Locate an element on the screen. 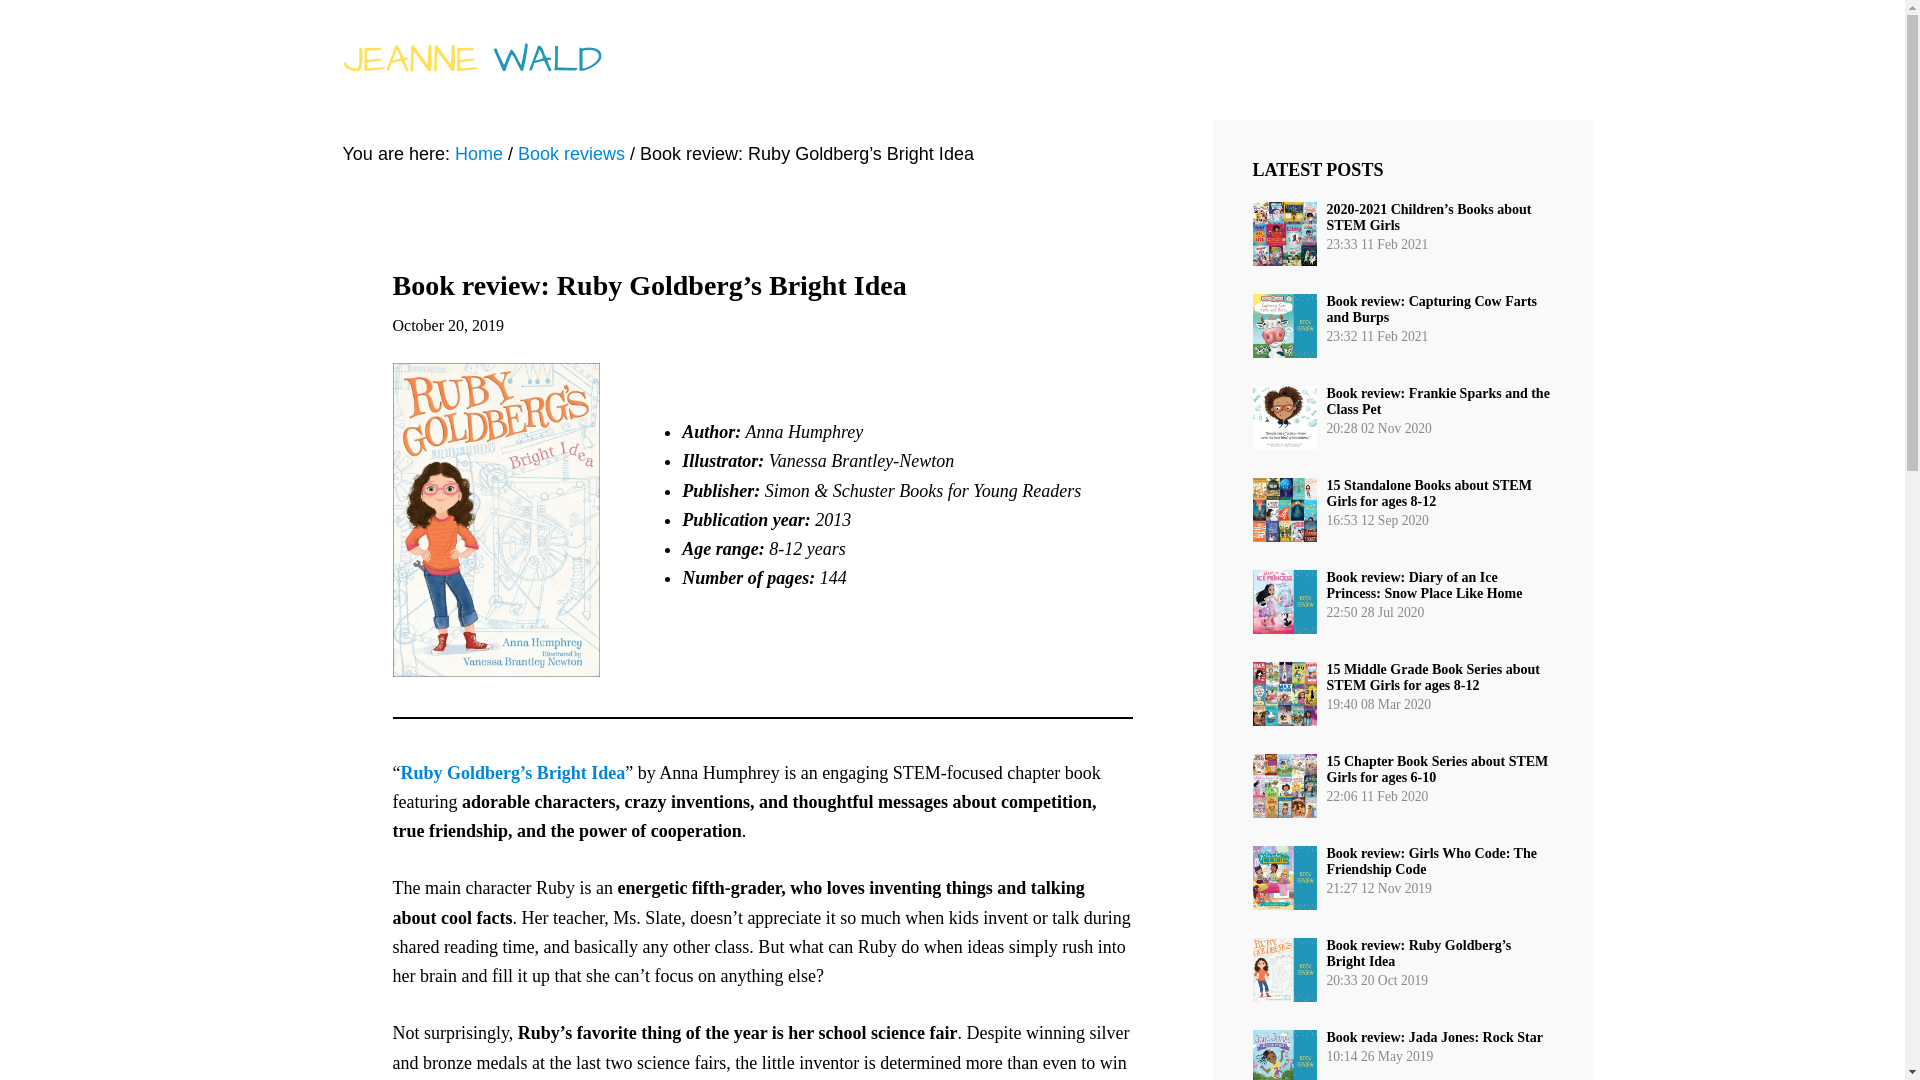 This screenshot has height=1080, width=1920. Home is located at coordinates (479, 154).